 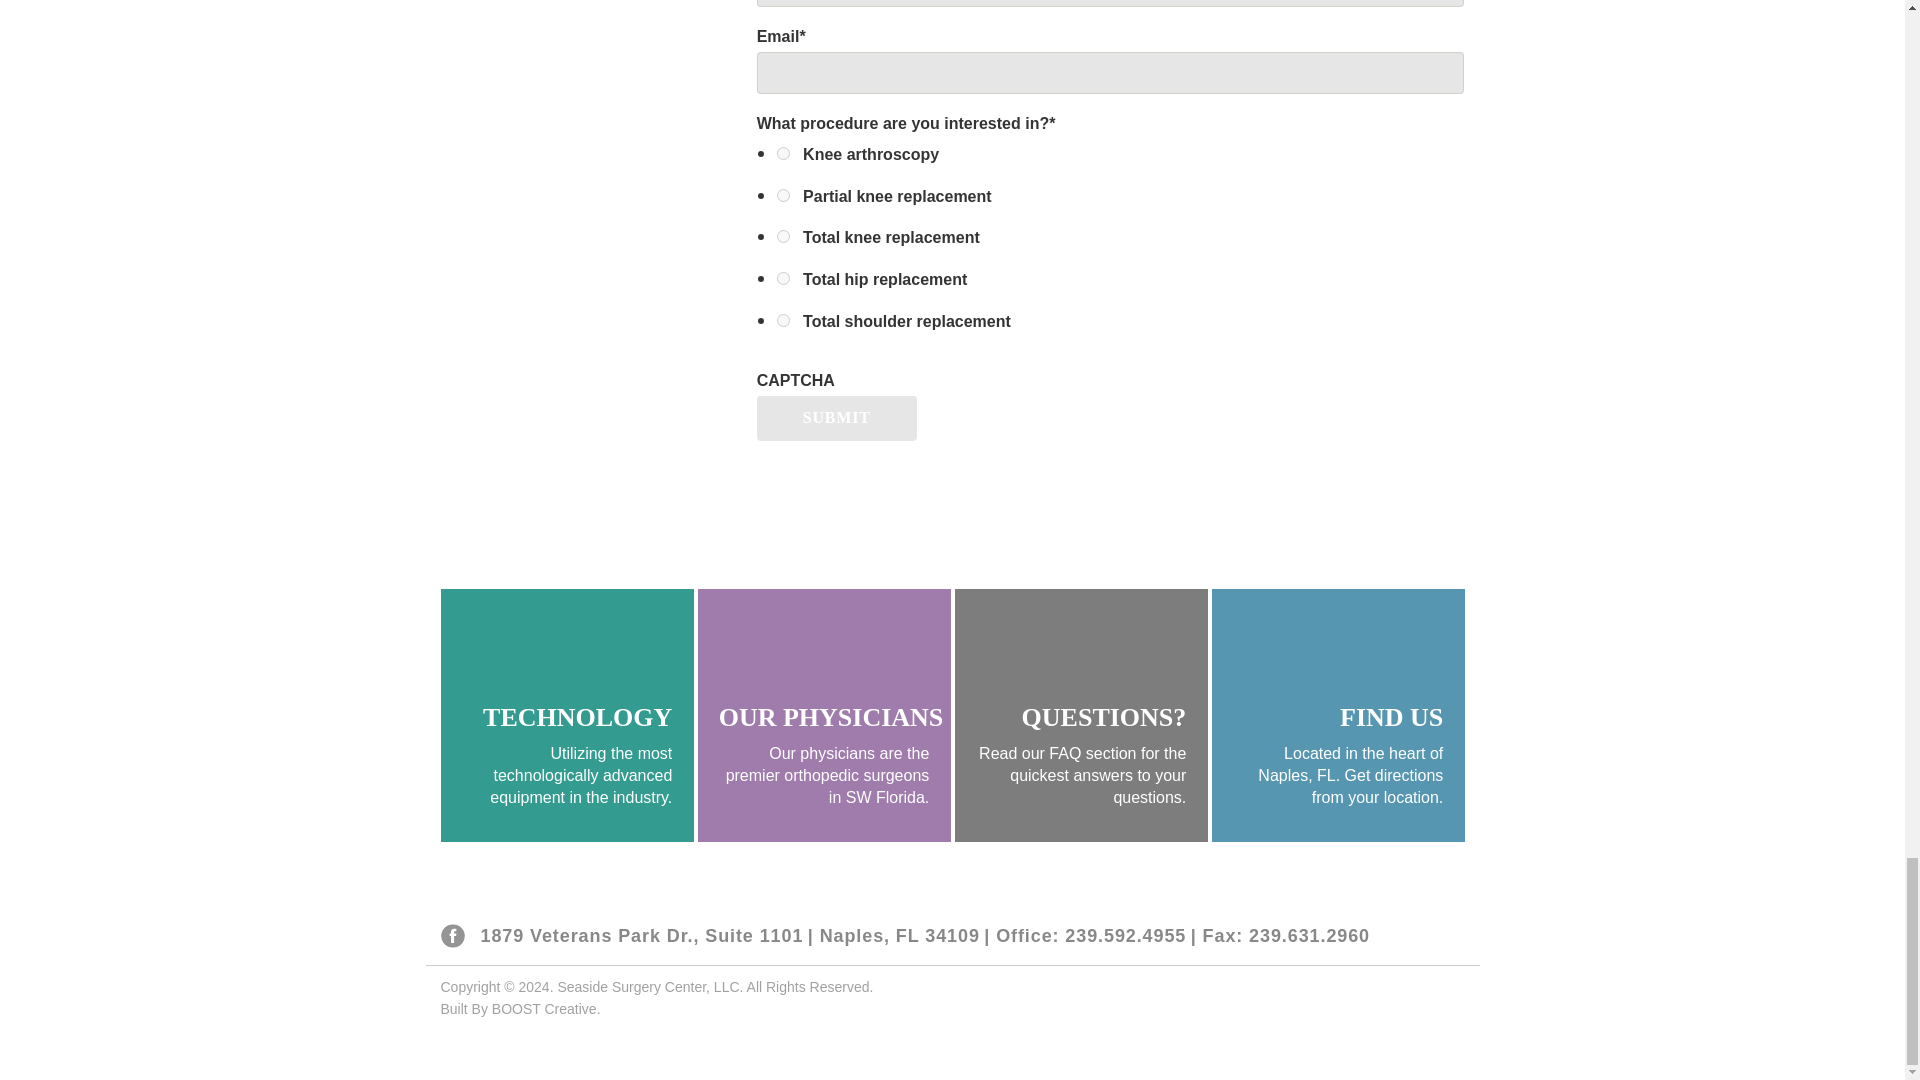 I want to click on Submit, so click(x=836, y=418).